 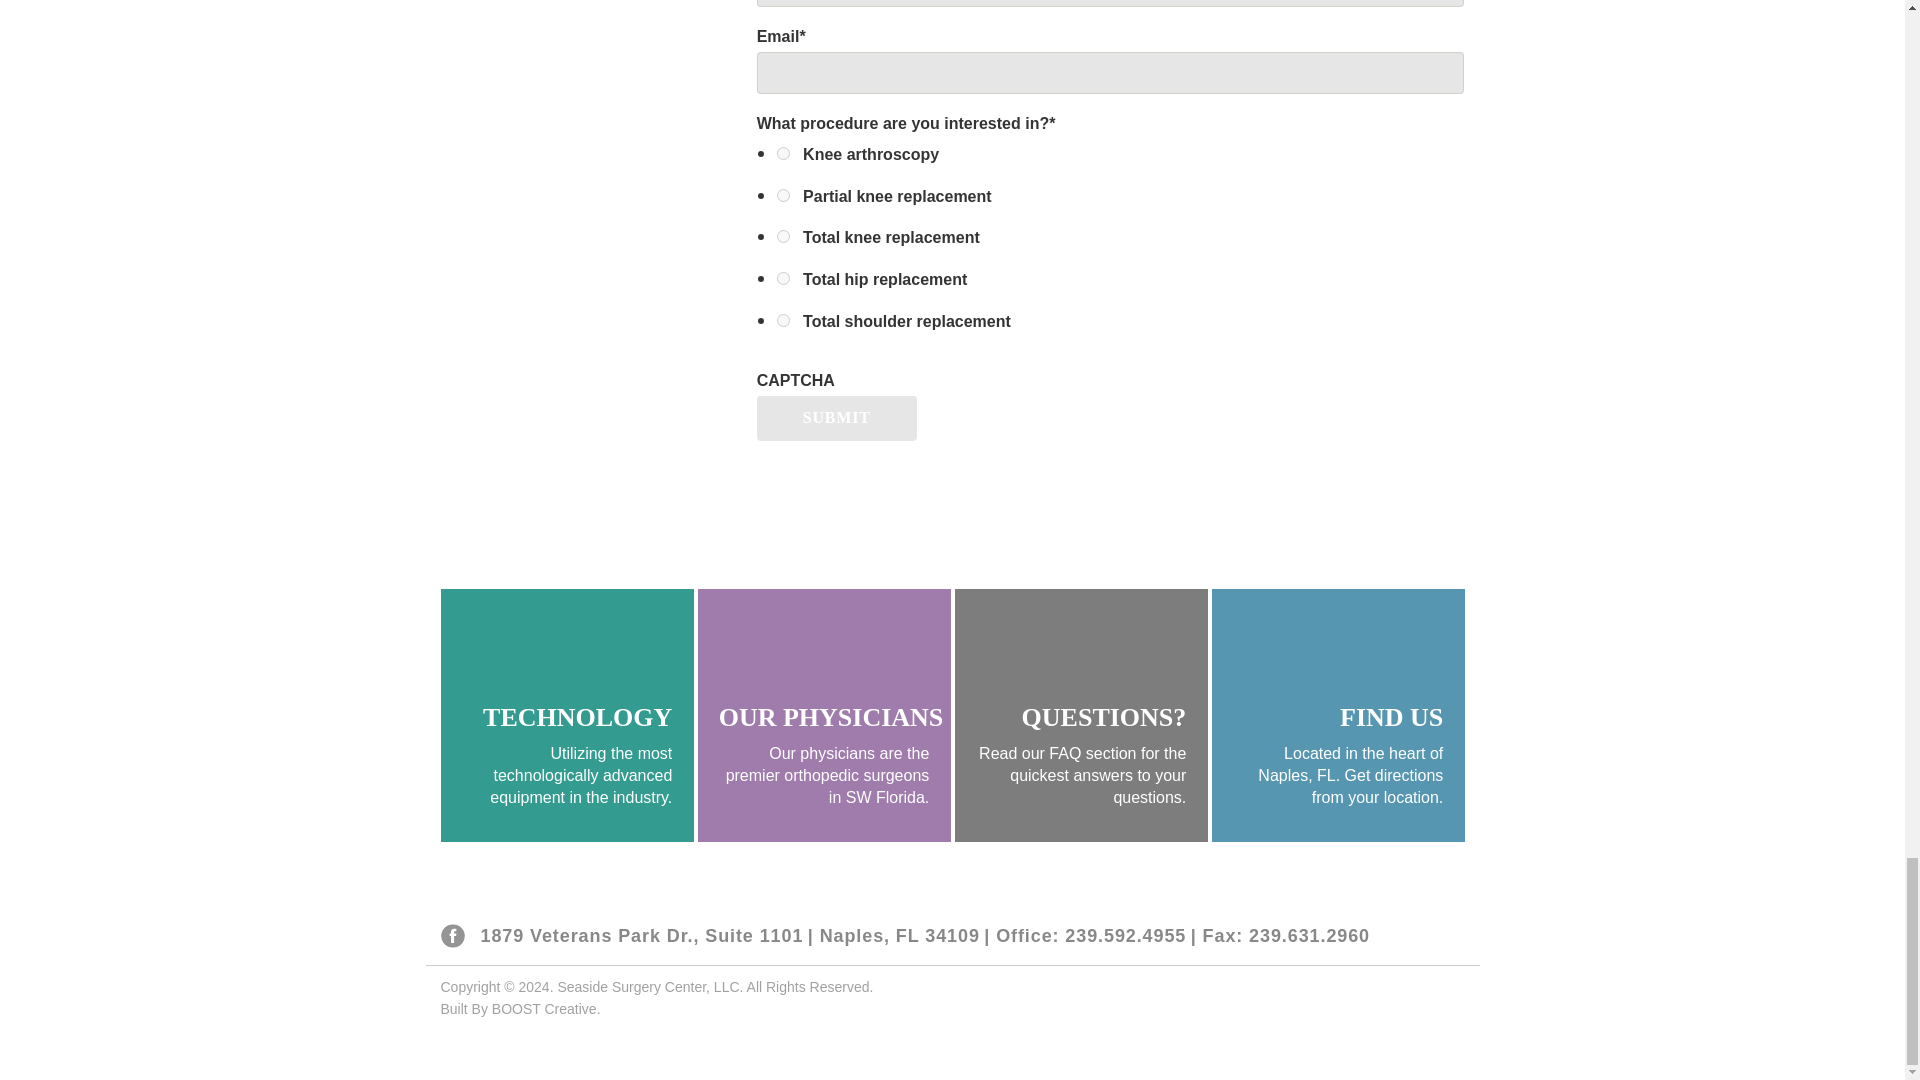 I want to click on Submit, so click(x=836, y=418).